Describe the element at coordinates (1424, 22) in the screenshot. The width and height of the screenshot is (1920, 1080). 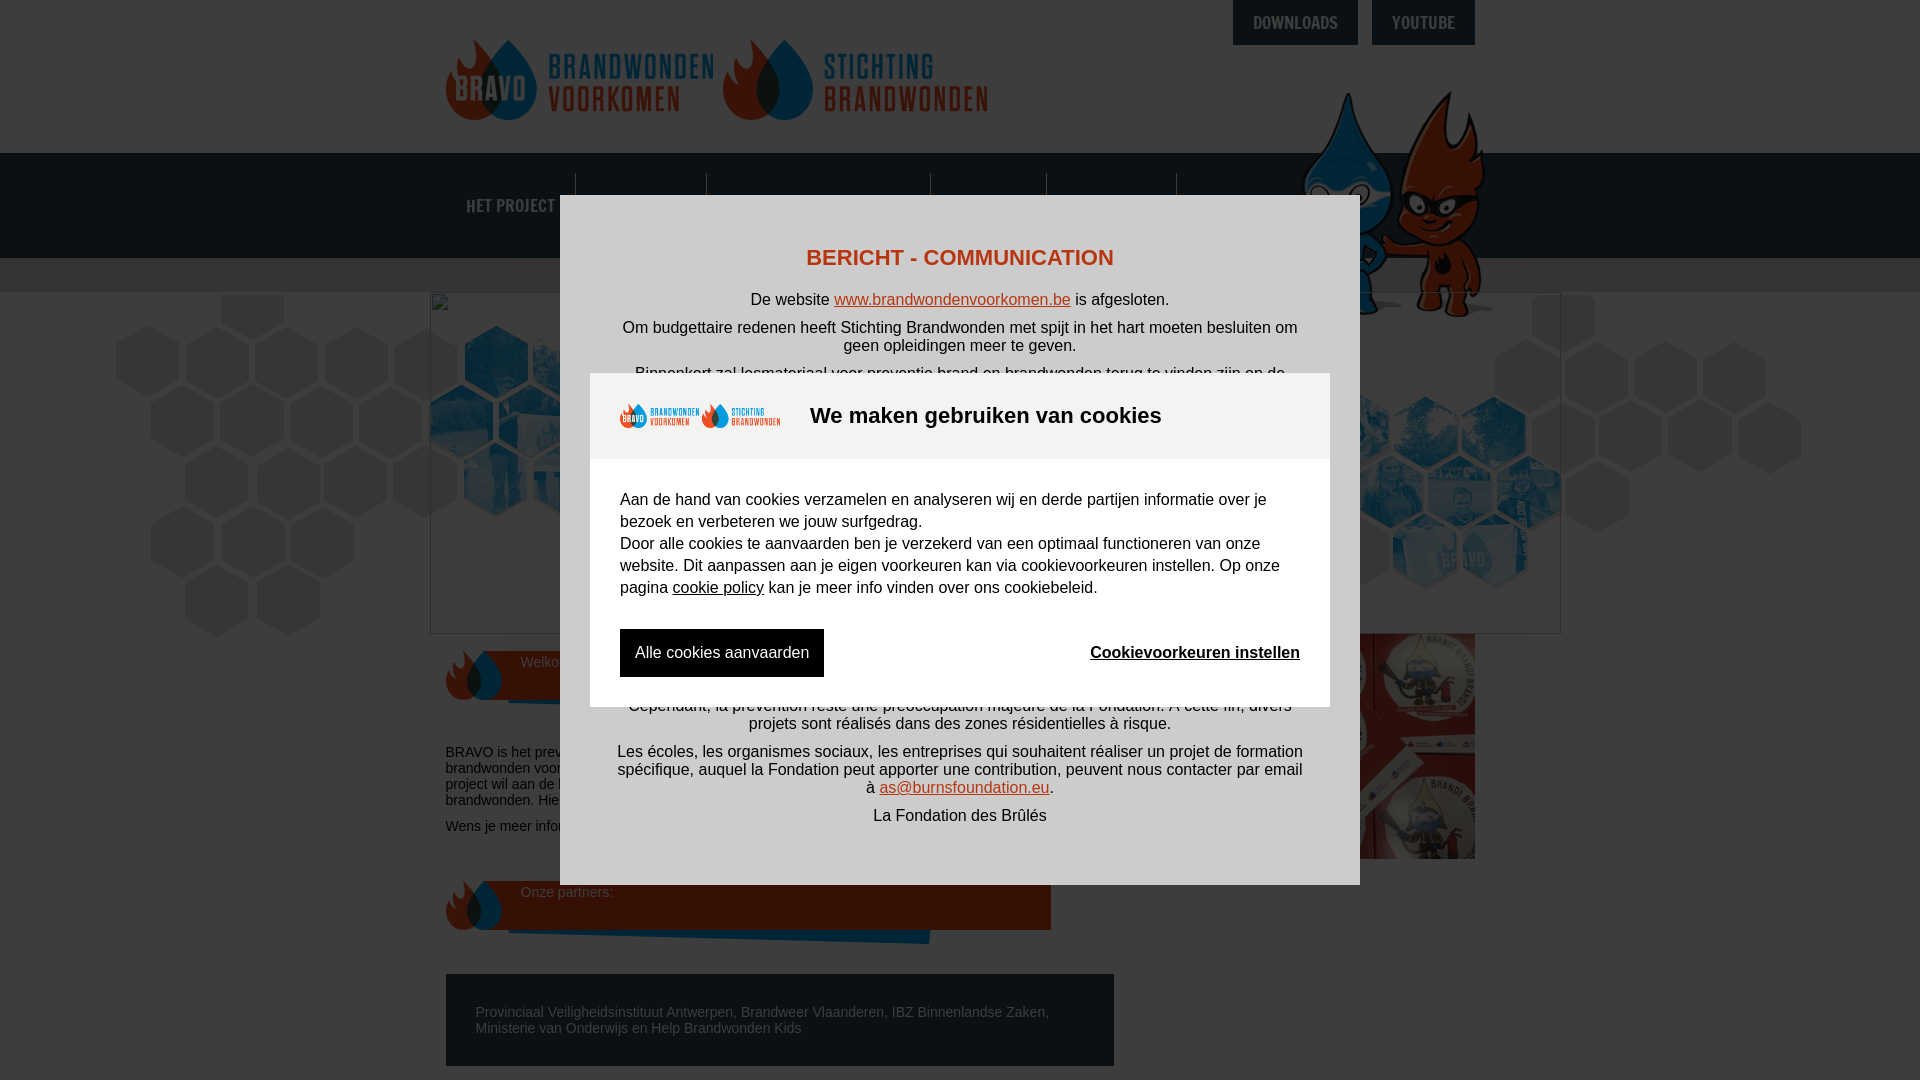
I see `YOUTUBE` at that location.